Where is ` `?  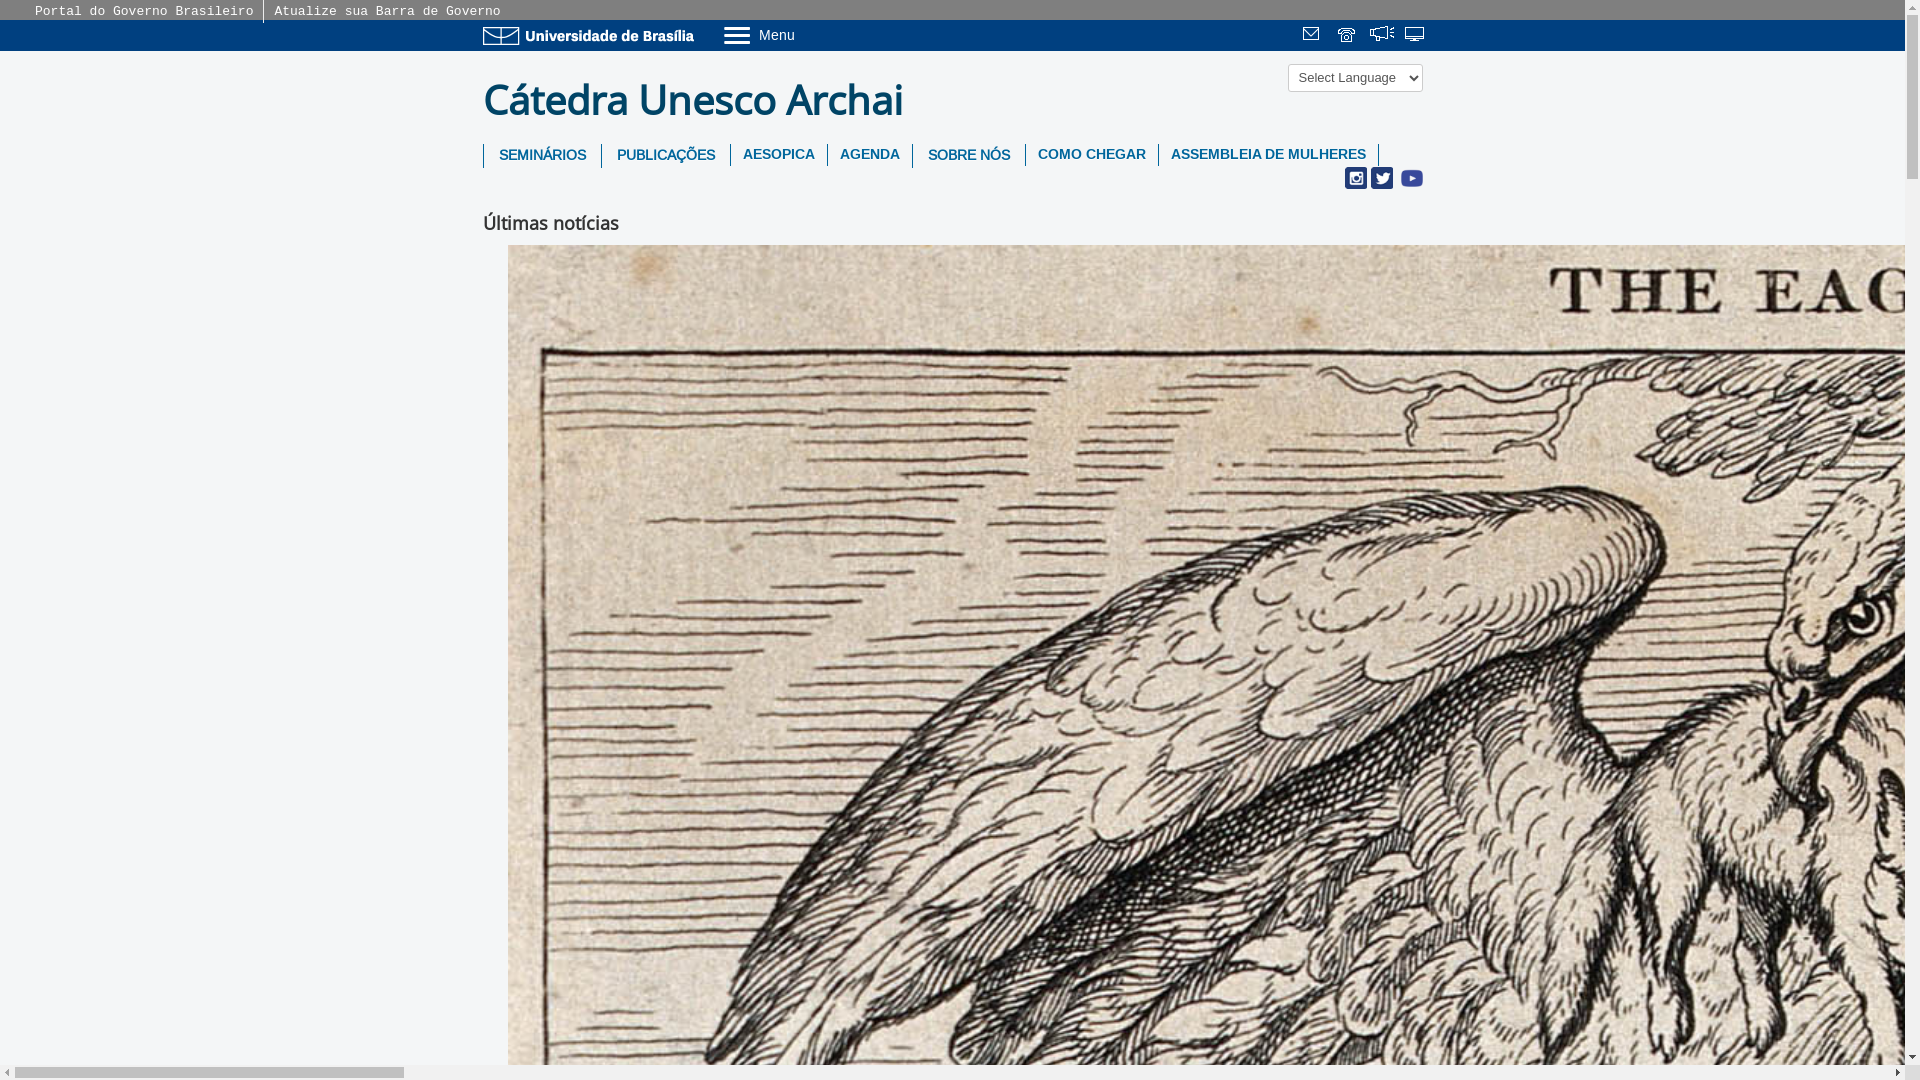   is located at coordinates (1382, 36).